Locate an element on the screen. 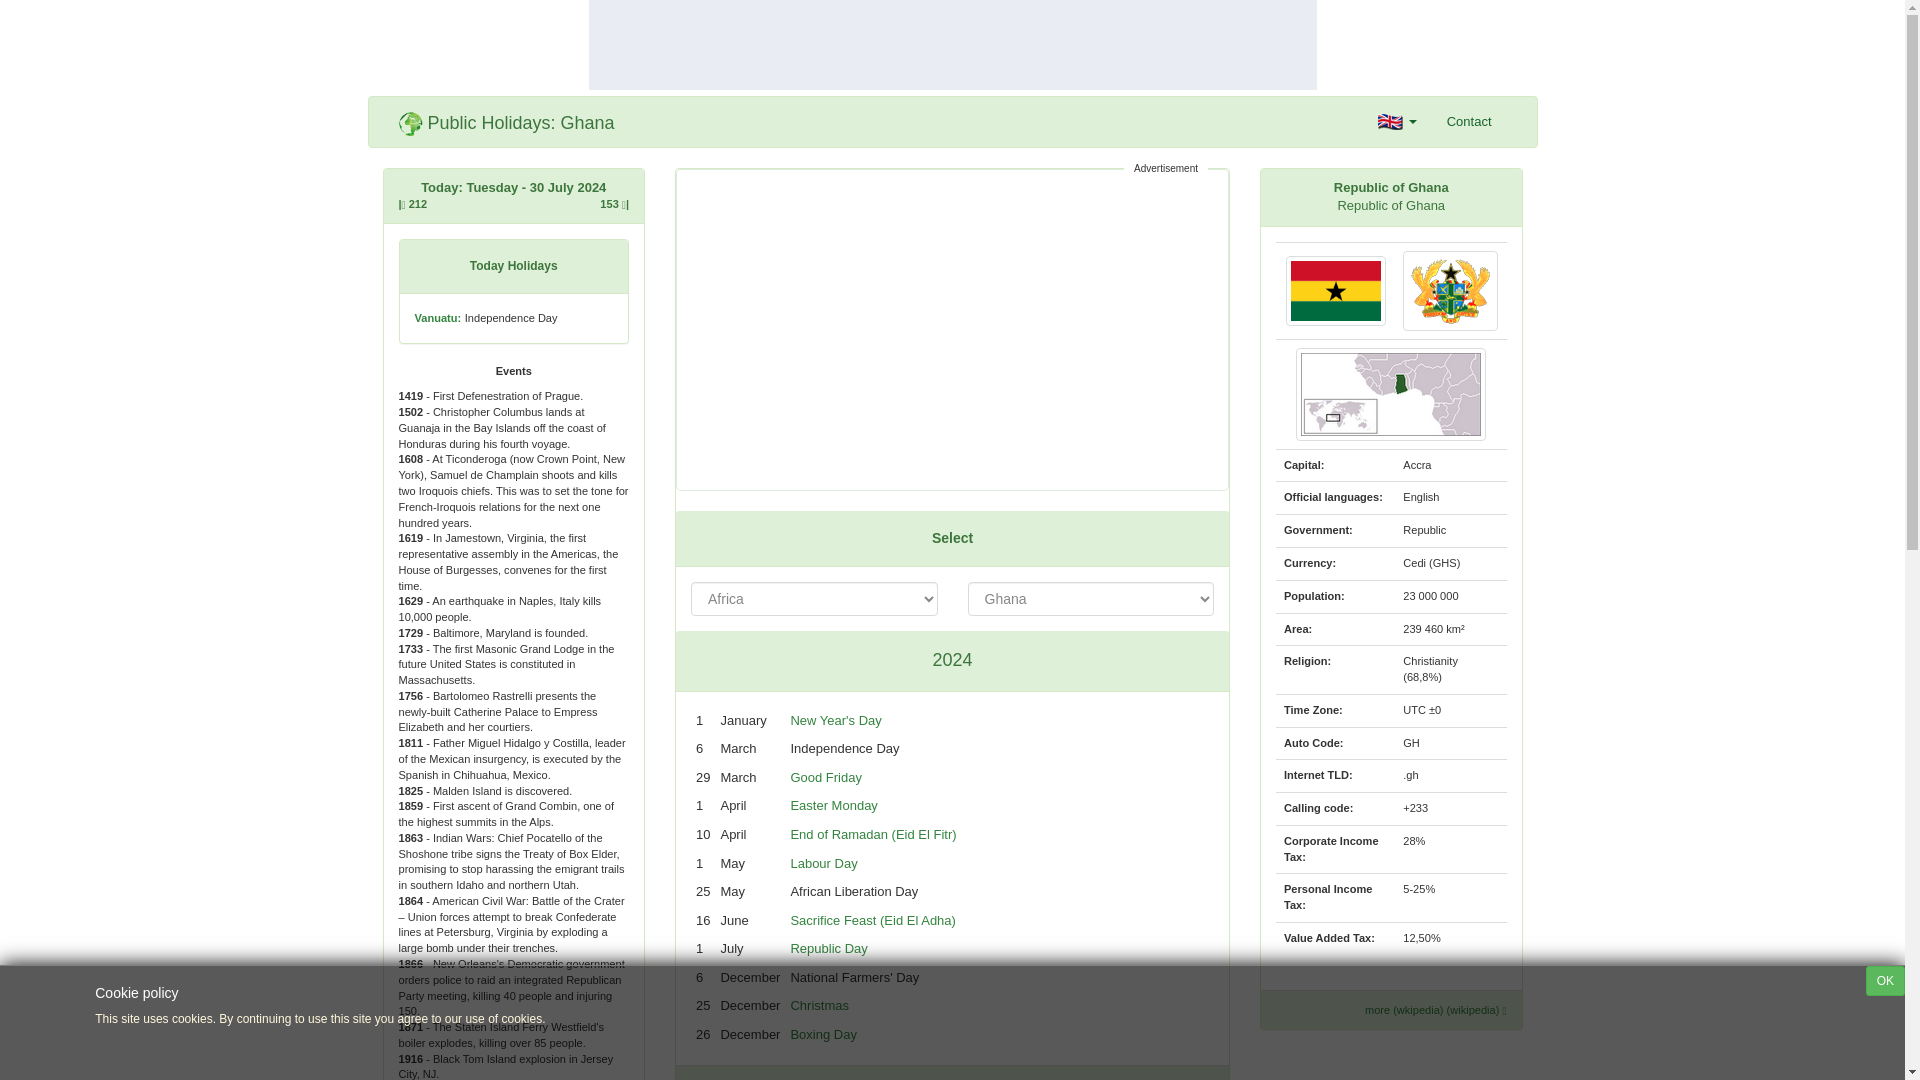 The image size is (1920, 1080). Boxing Day is located at coordinates (822, 1034).